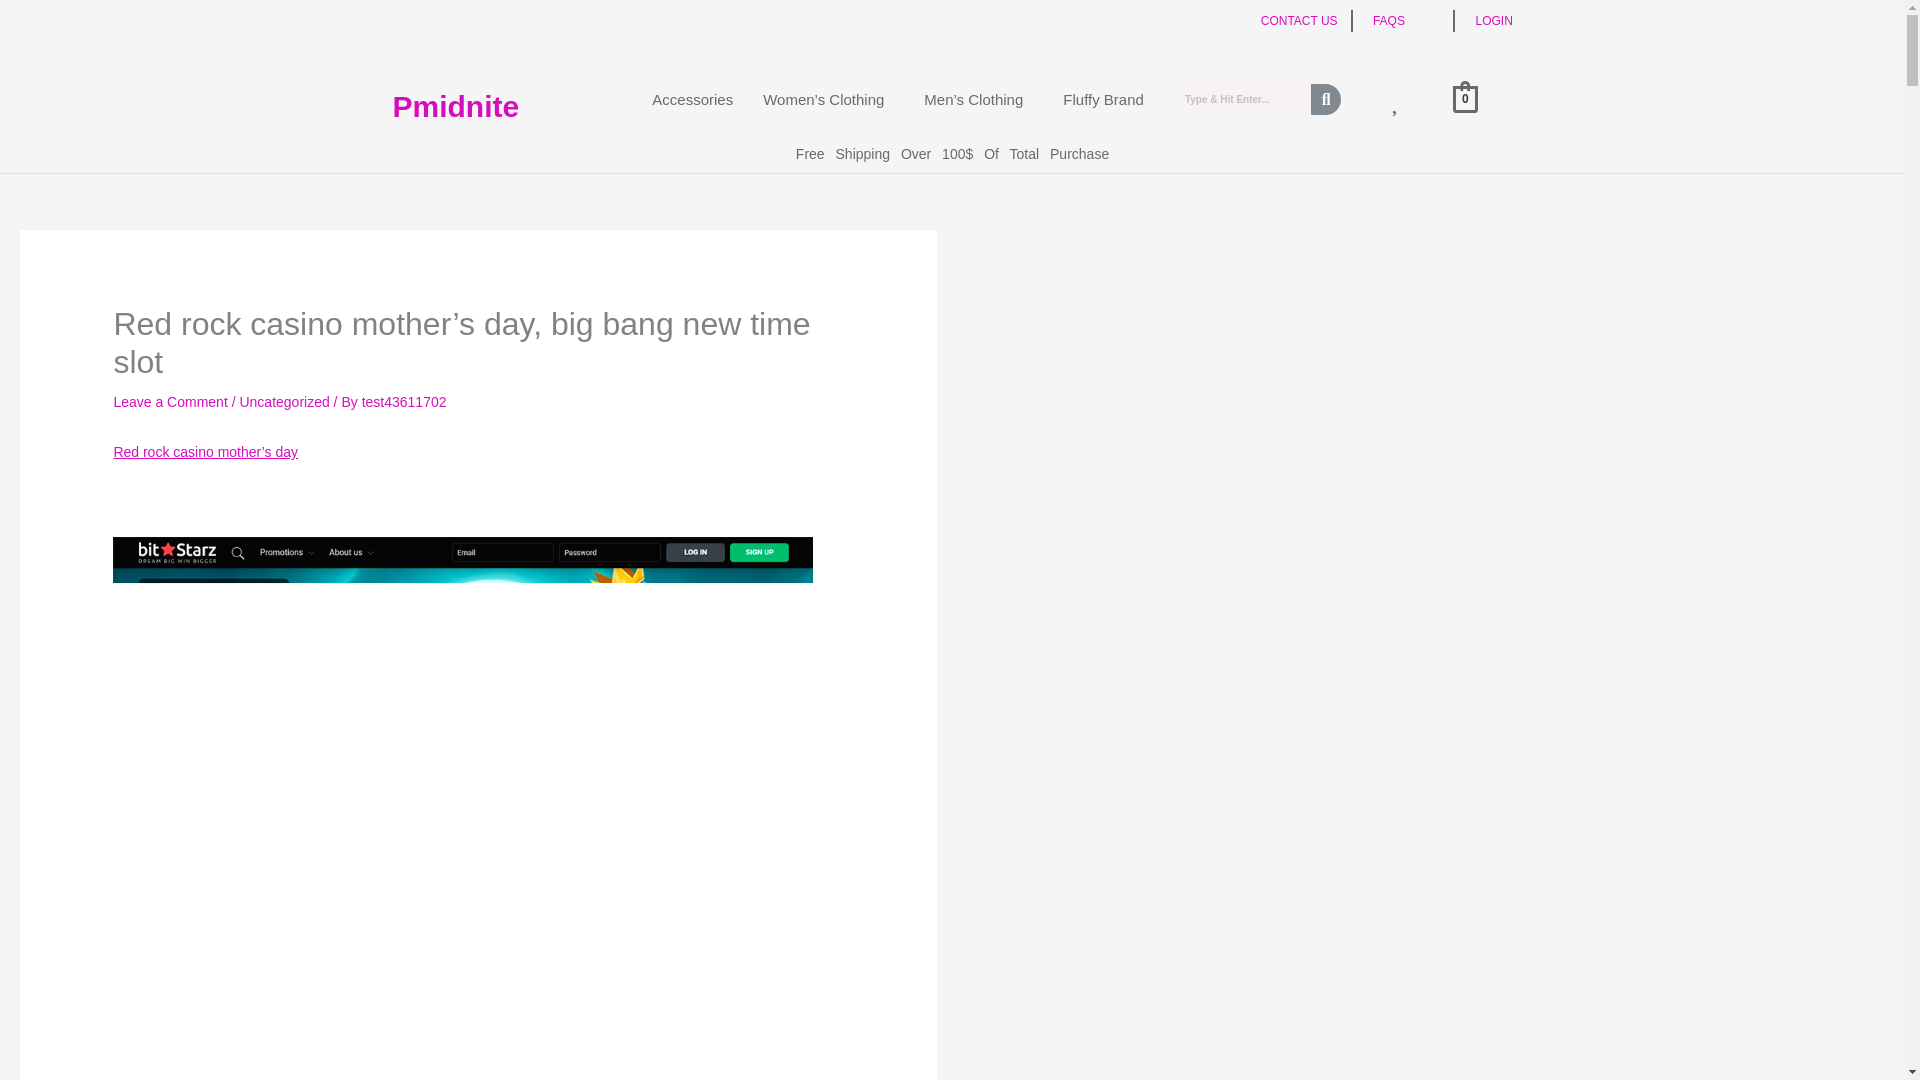 The image size is (1920, 1080). I want to click on Uncategorized, so click(283, 402).